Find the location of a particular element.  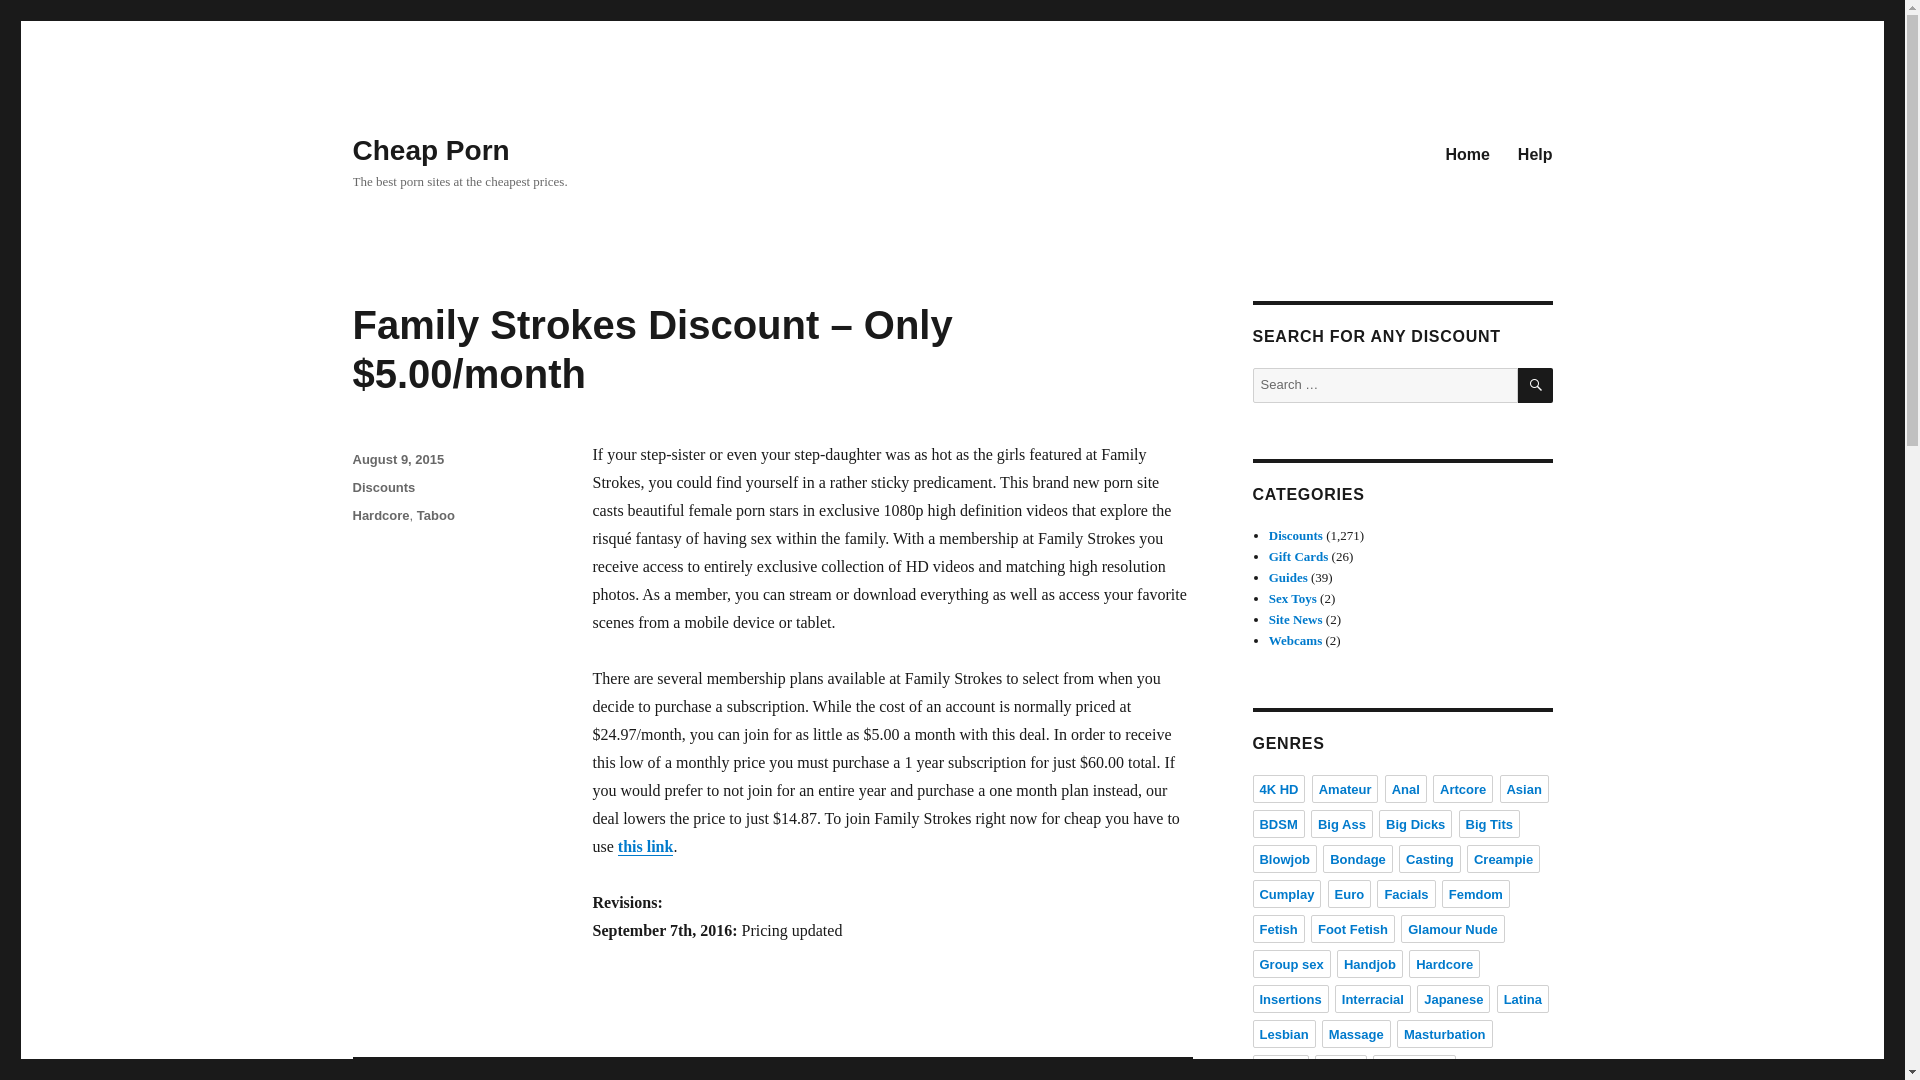

Artcore is located at coordinates (1462, 789).